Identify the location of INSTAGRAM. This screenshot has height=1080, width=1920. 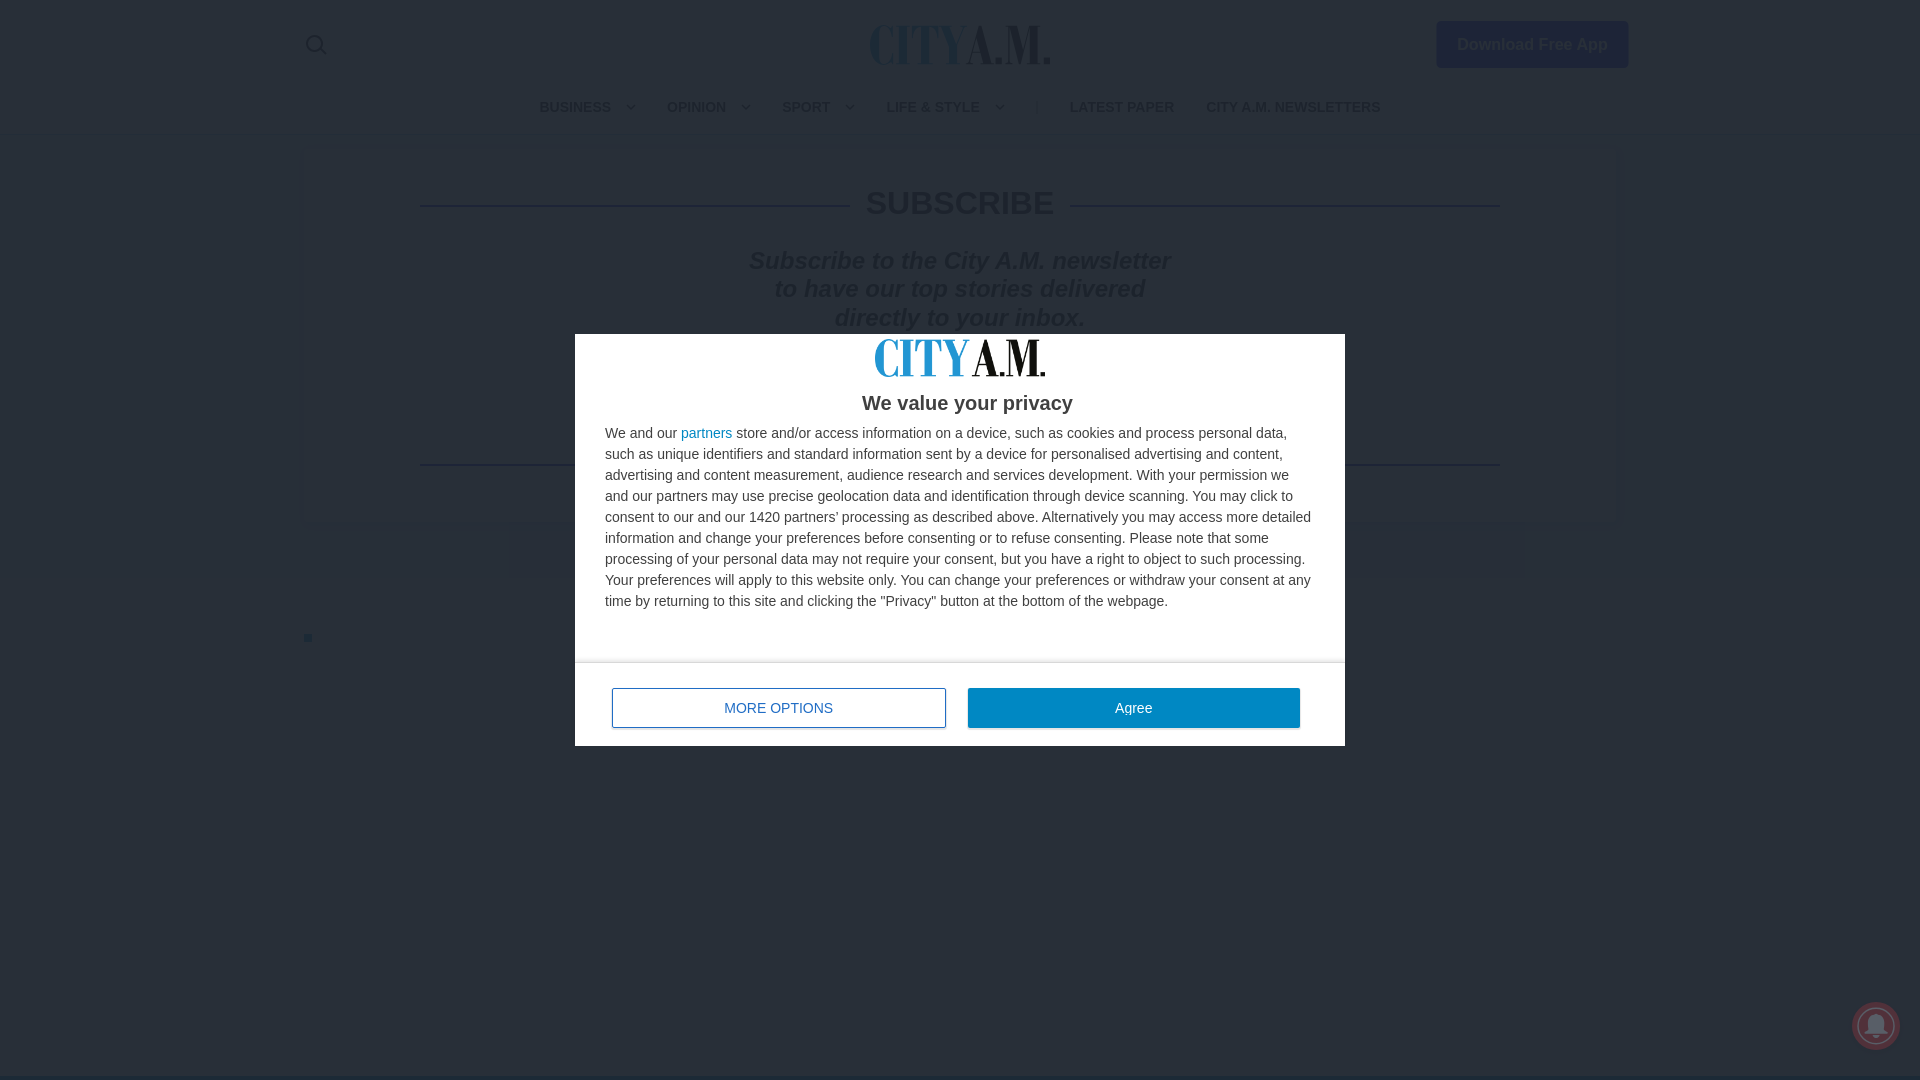
(1392, 744).